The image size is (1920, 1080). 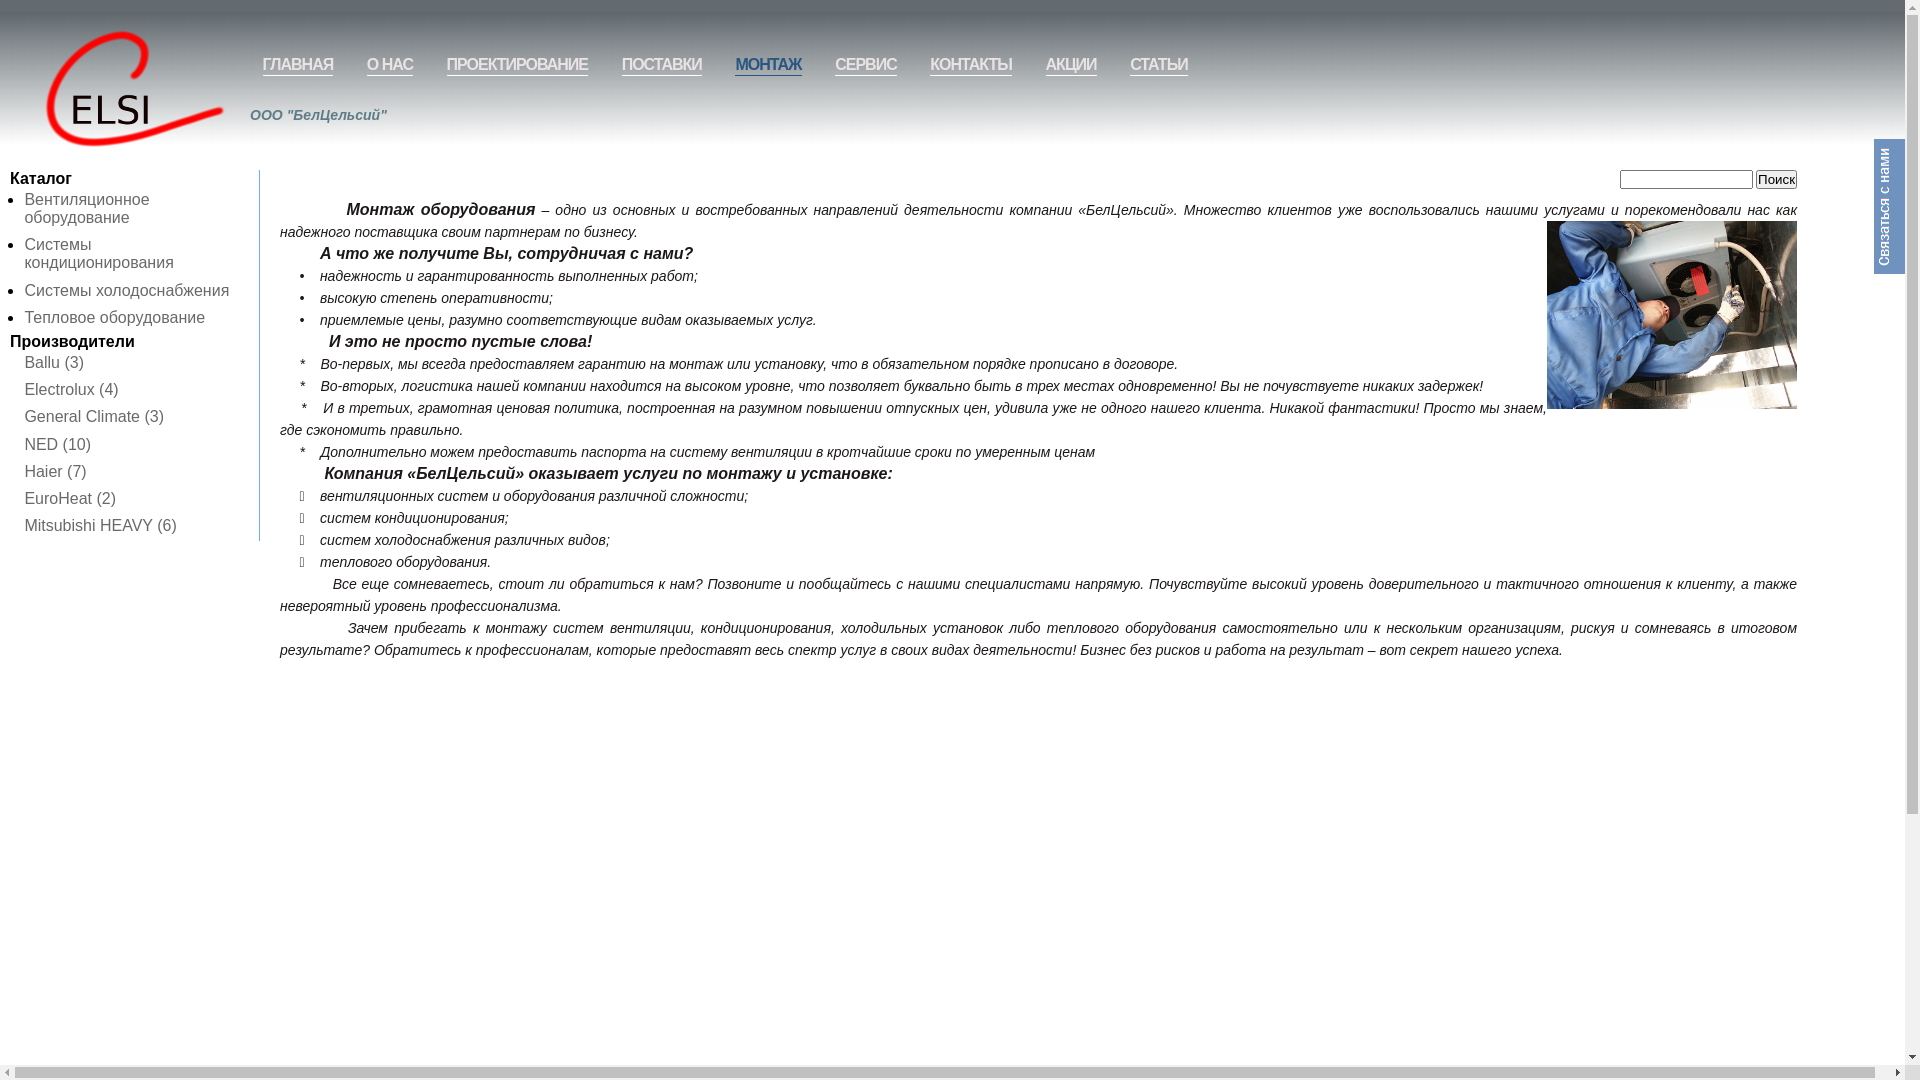 I want to click on Mitsubishi HEAVY (6), so click(x=100, y=526).